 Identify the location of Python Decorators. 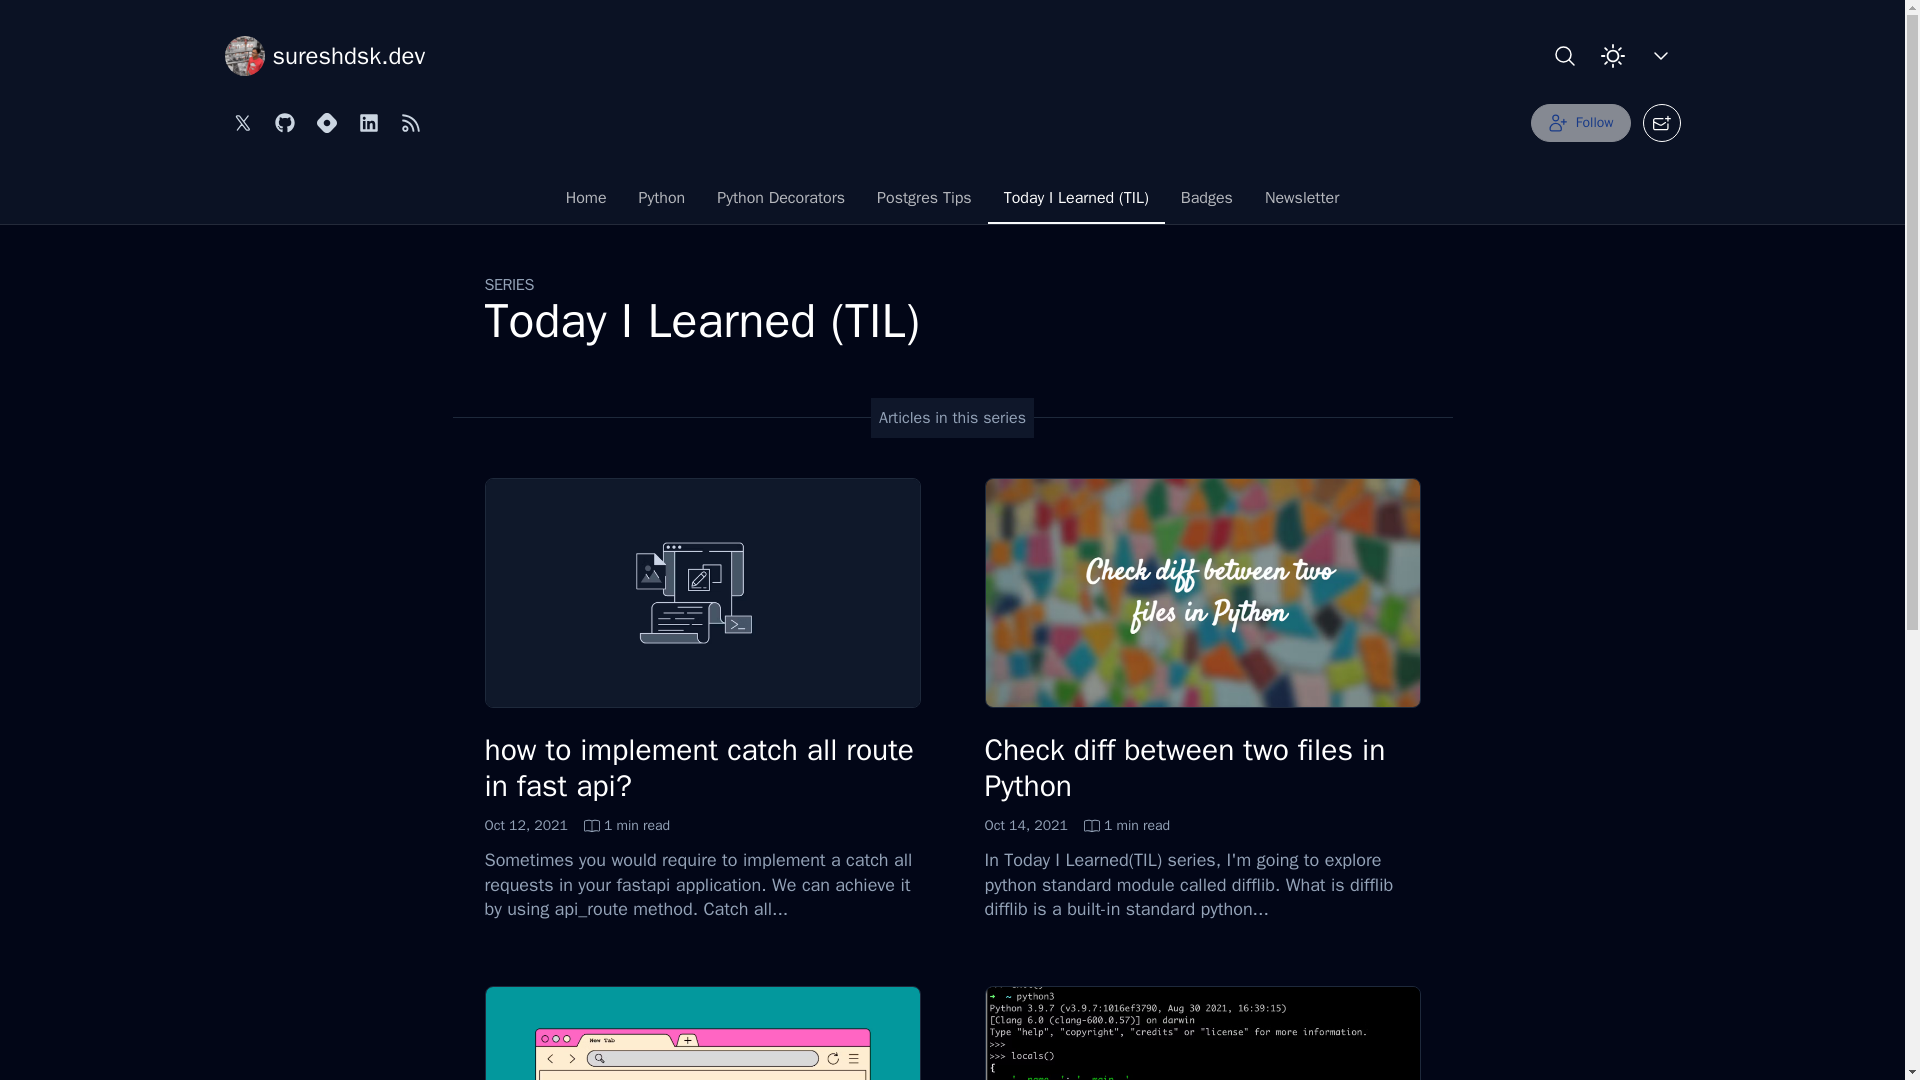
(1184, 768).